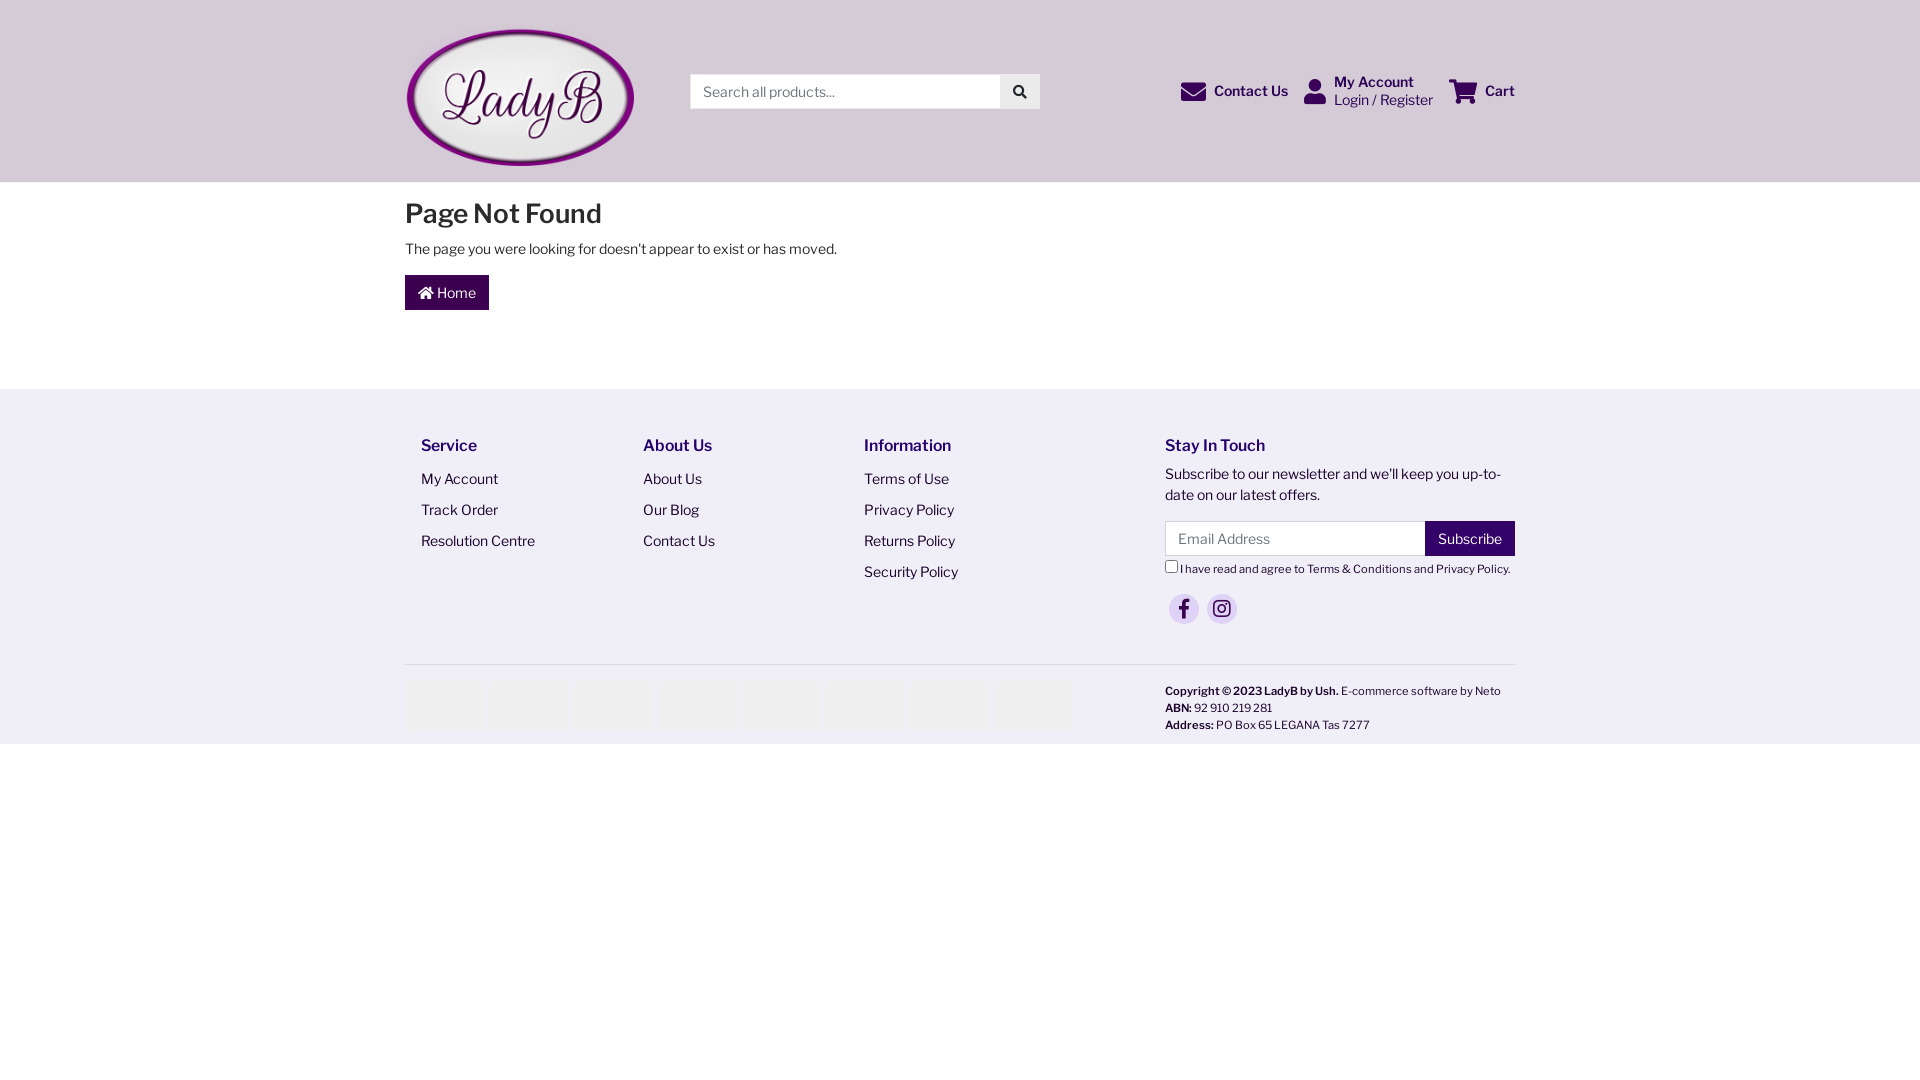 The image size is (1920, 1080). What do you see at coordinates (501, 510) in the screenshot?
I see `Track Order` at bounding box center [501, 510].